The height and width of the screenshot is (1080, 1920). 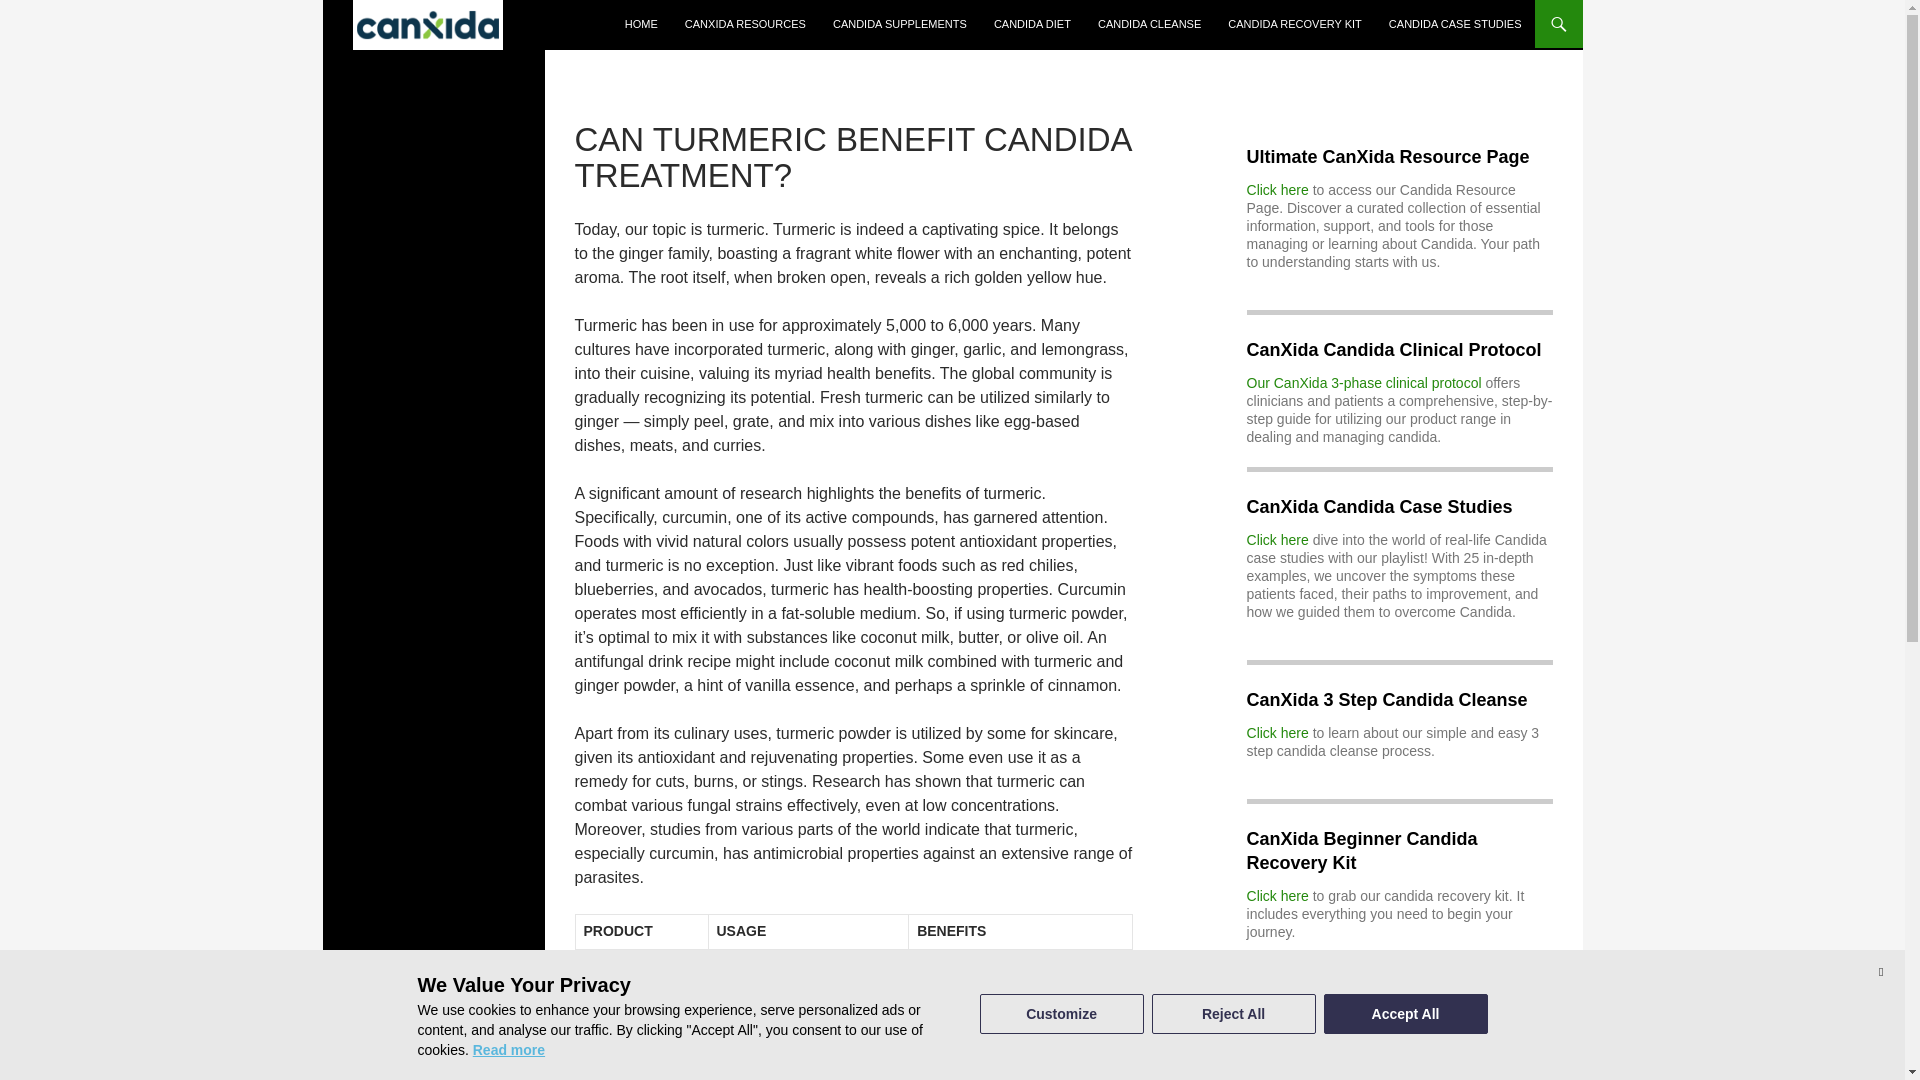 I want to click on Click here, so click(x=1278, y=540).